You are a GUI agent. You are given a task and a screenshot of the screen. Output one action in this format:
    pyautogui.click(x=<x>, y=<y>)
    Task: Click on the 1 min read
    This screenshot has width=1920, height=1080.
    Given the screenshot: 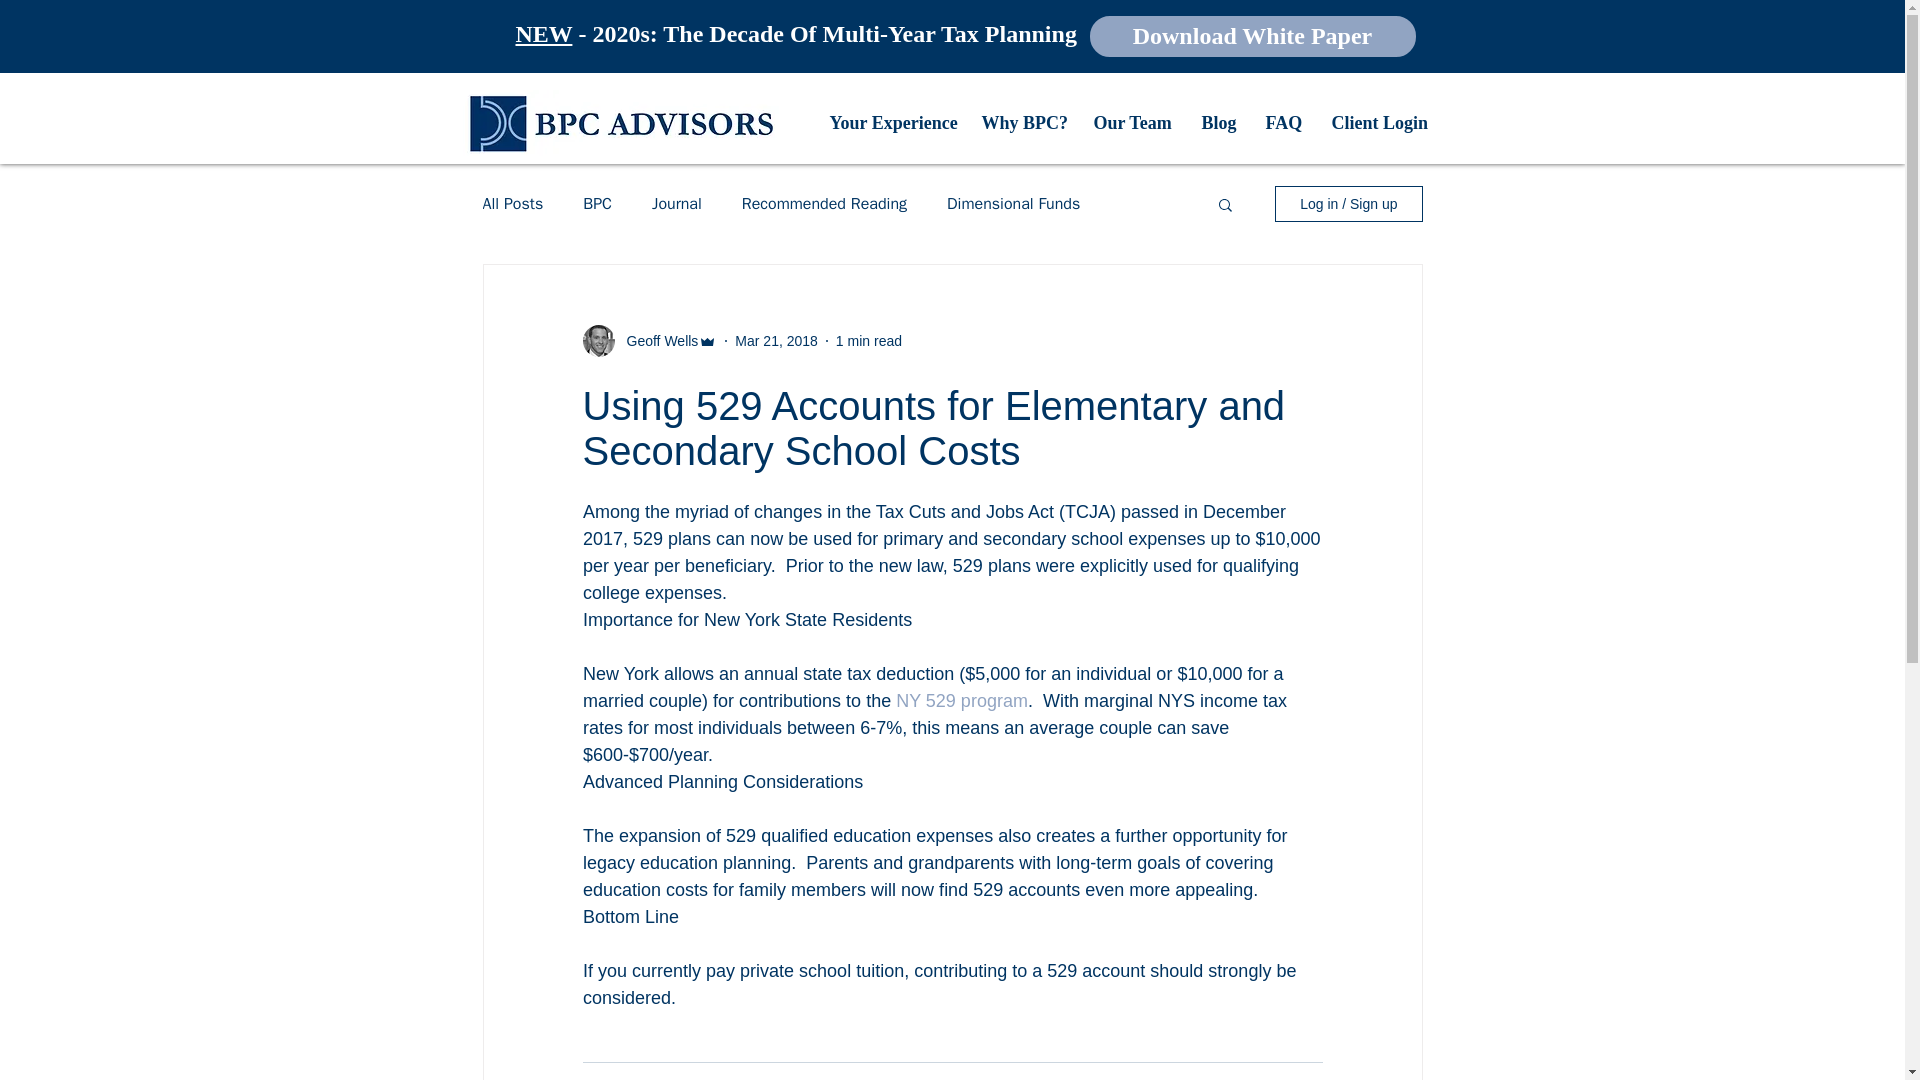 What is the action you would take?
    pyautogui.click(x=868, y=339)
    